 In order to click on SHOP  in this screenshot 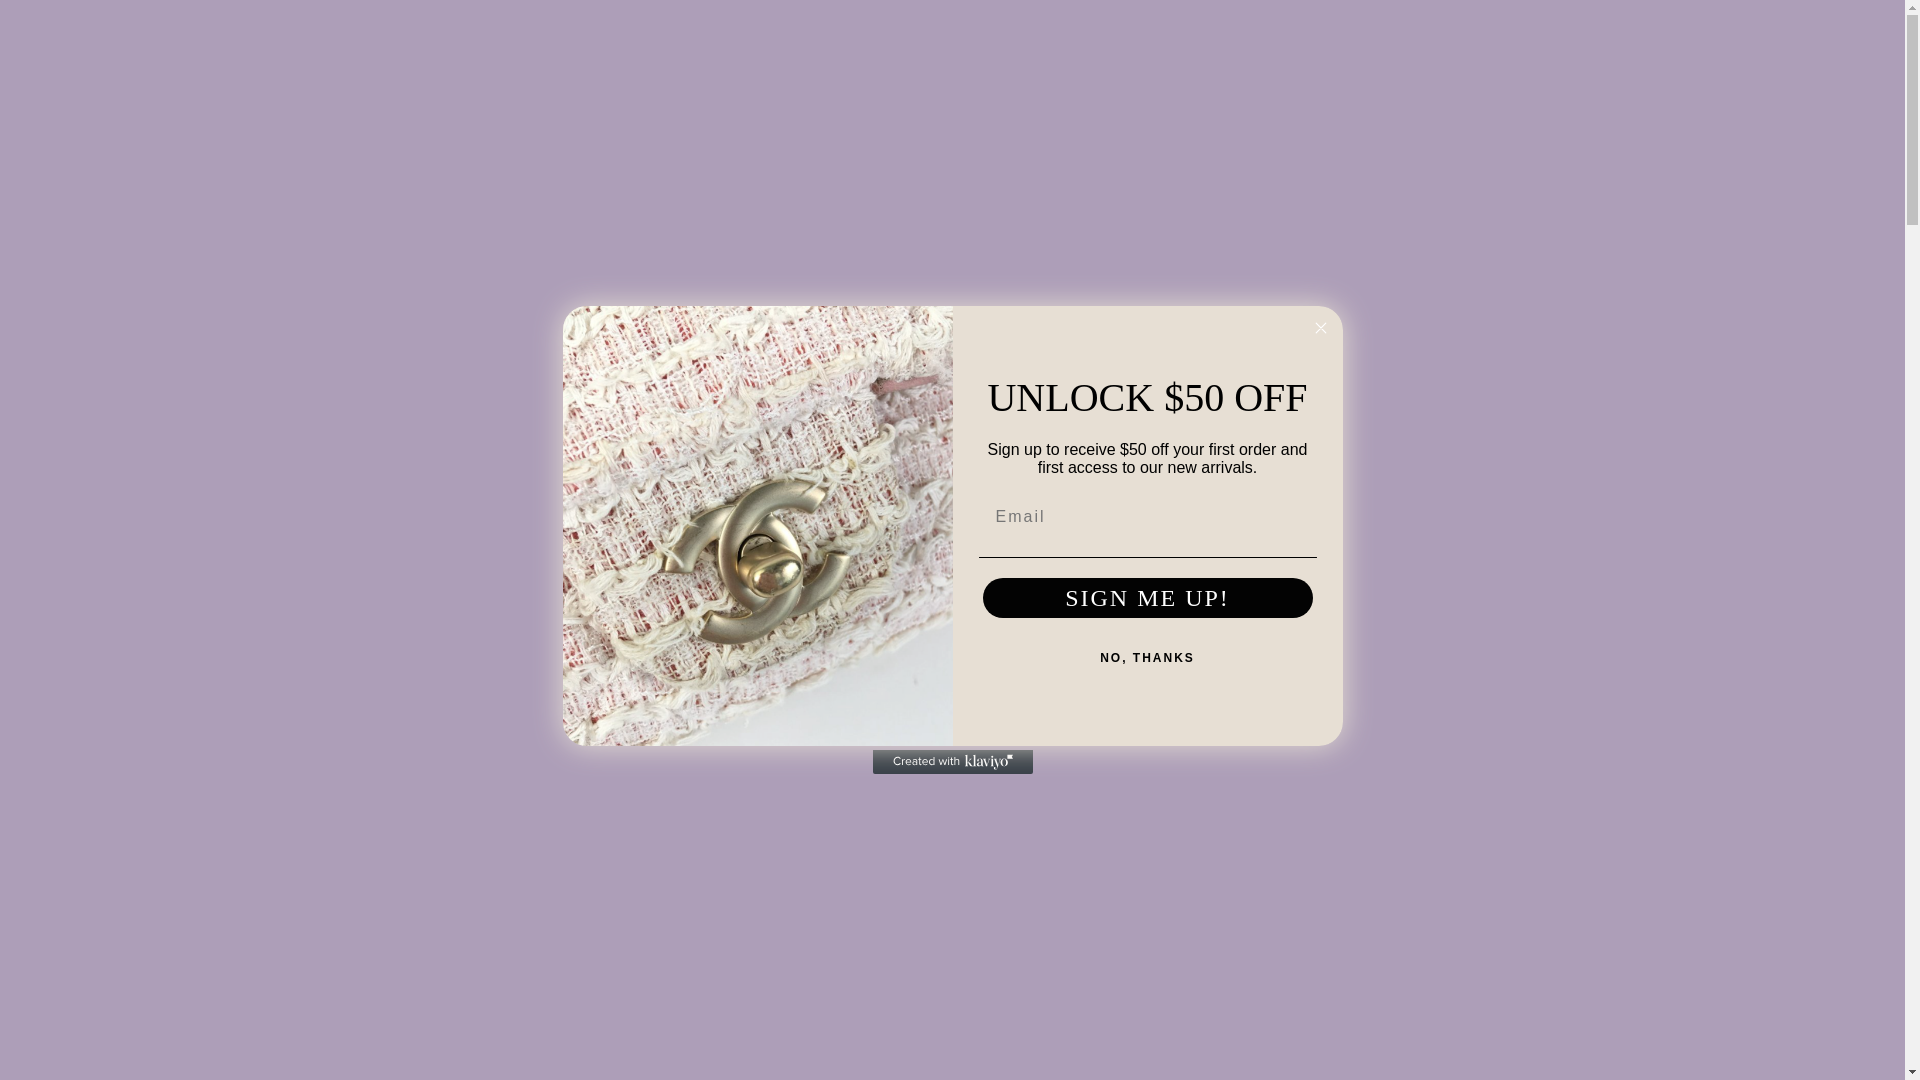, I will do `click(782, 162)`.